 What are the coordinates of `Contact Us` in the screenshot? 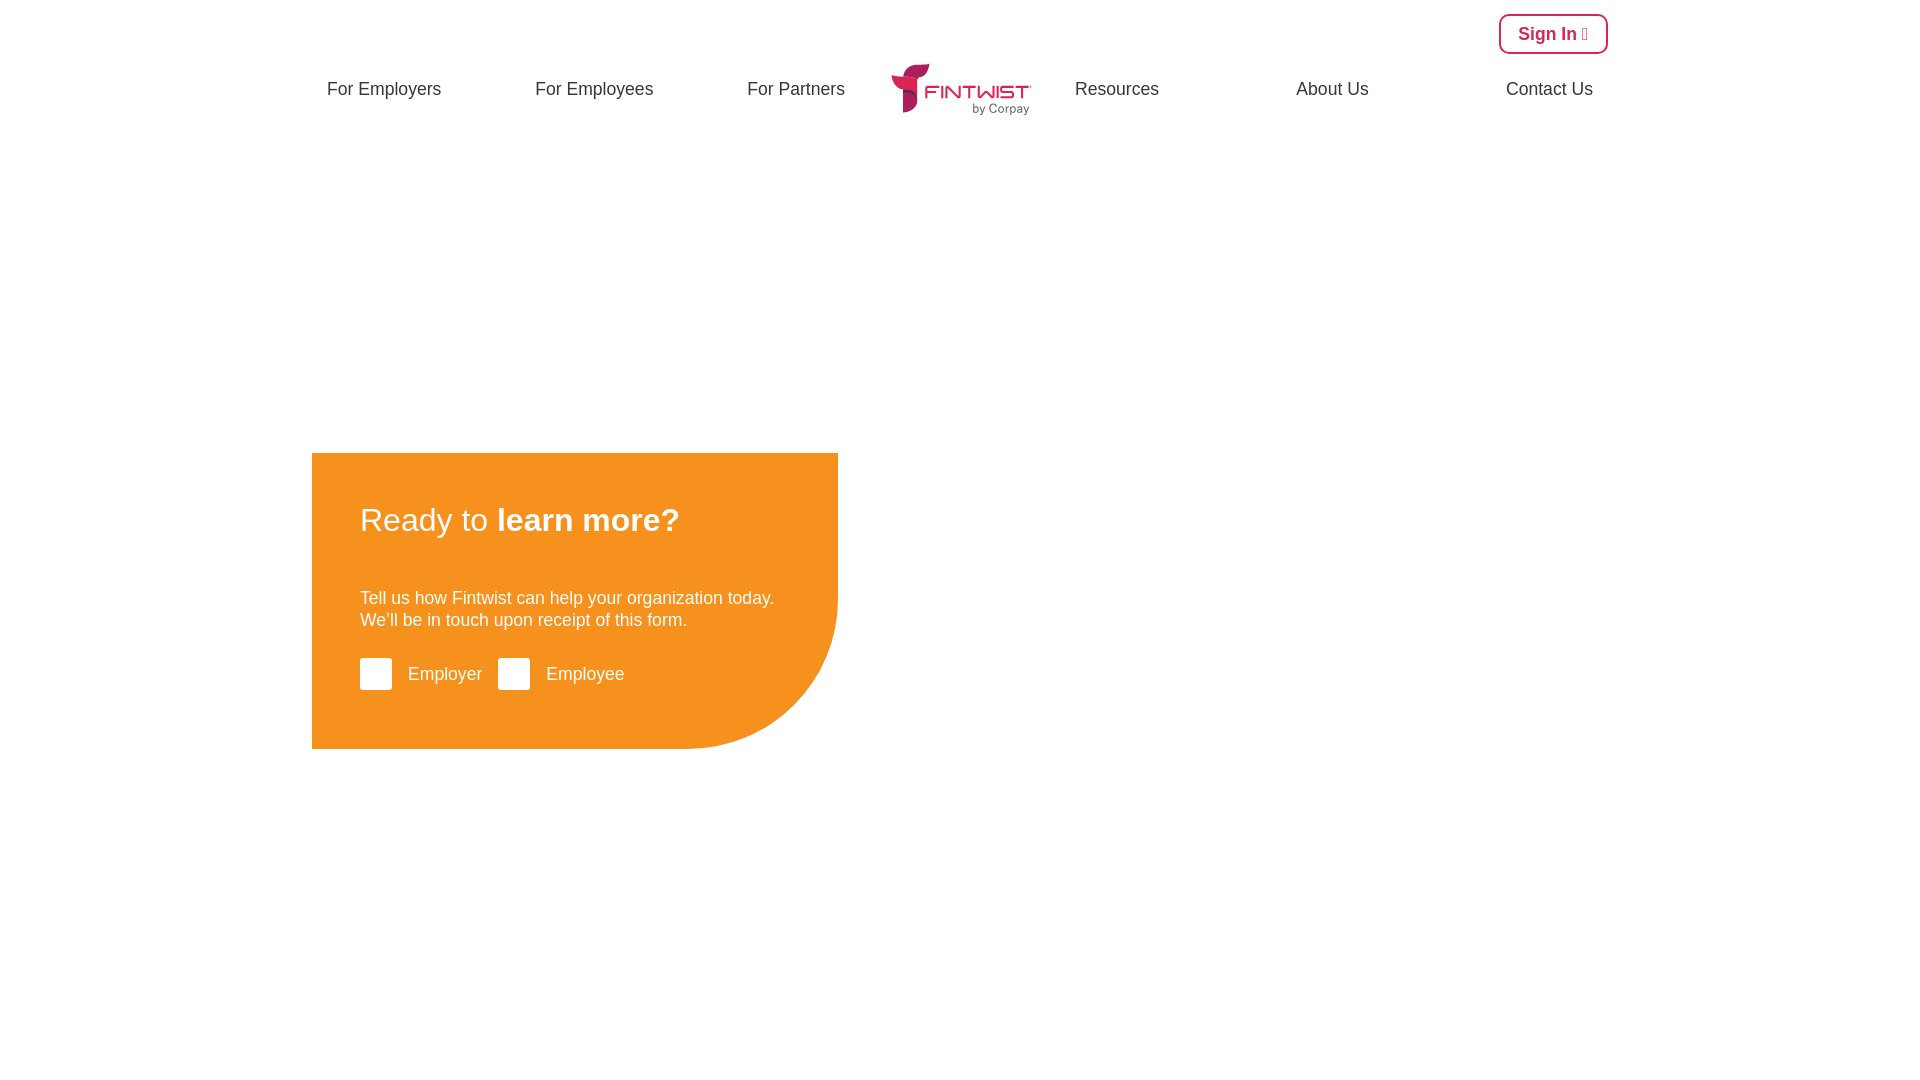 It's located at (1550, 88).